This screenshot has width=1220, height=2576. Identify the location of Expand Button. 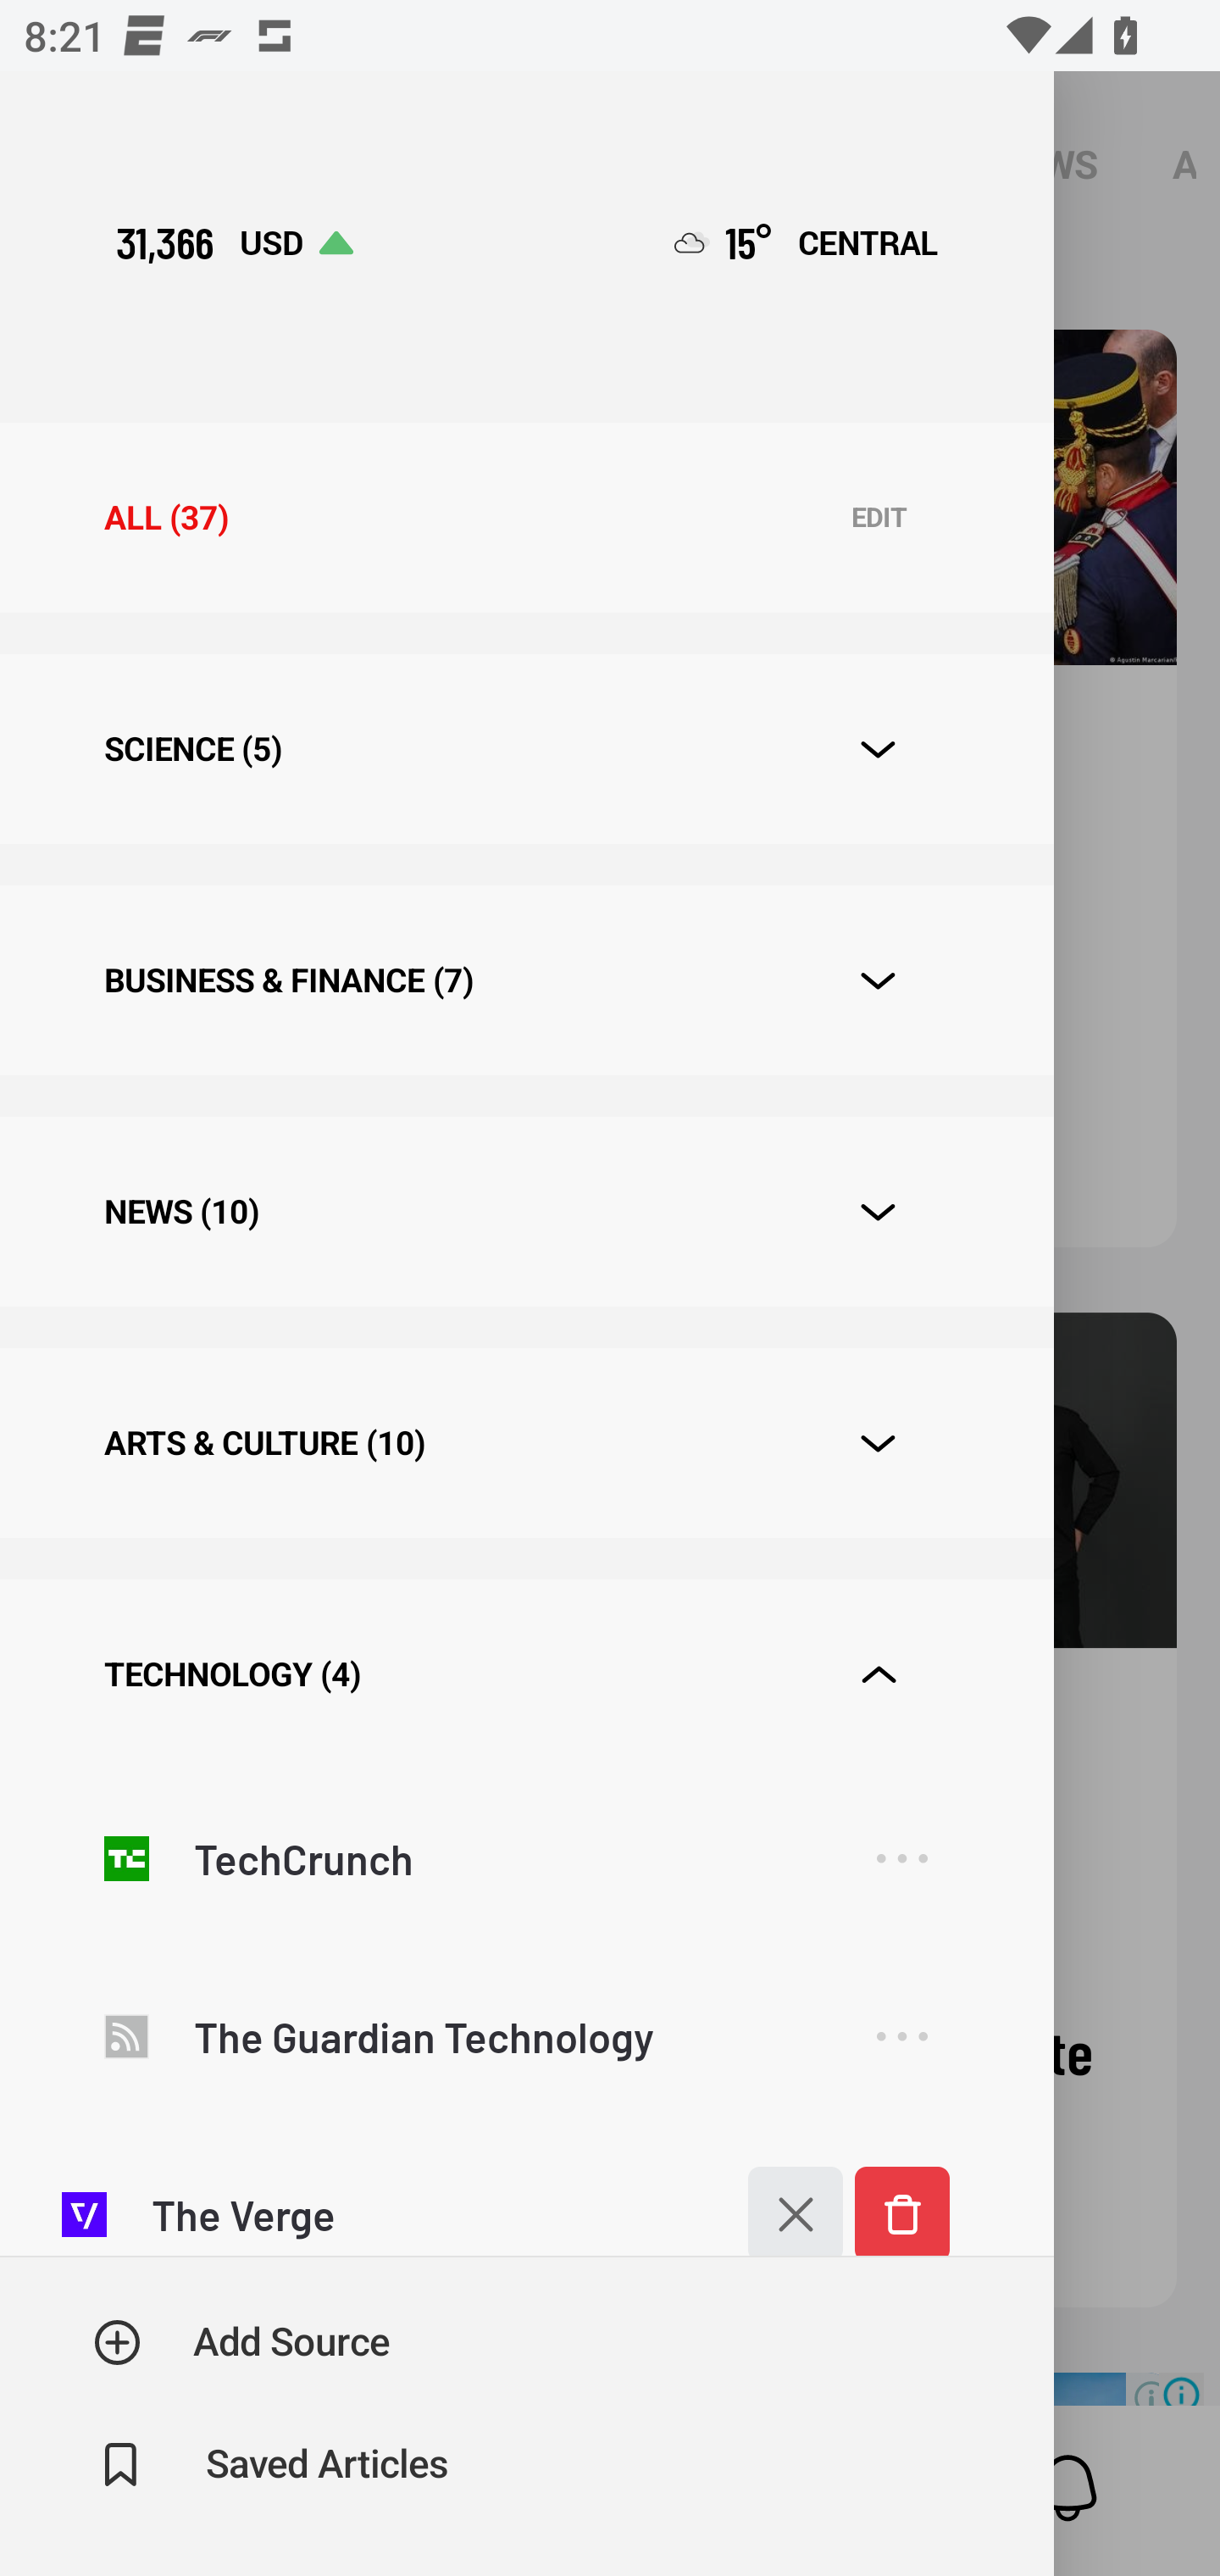
(878, 1444).